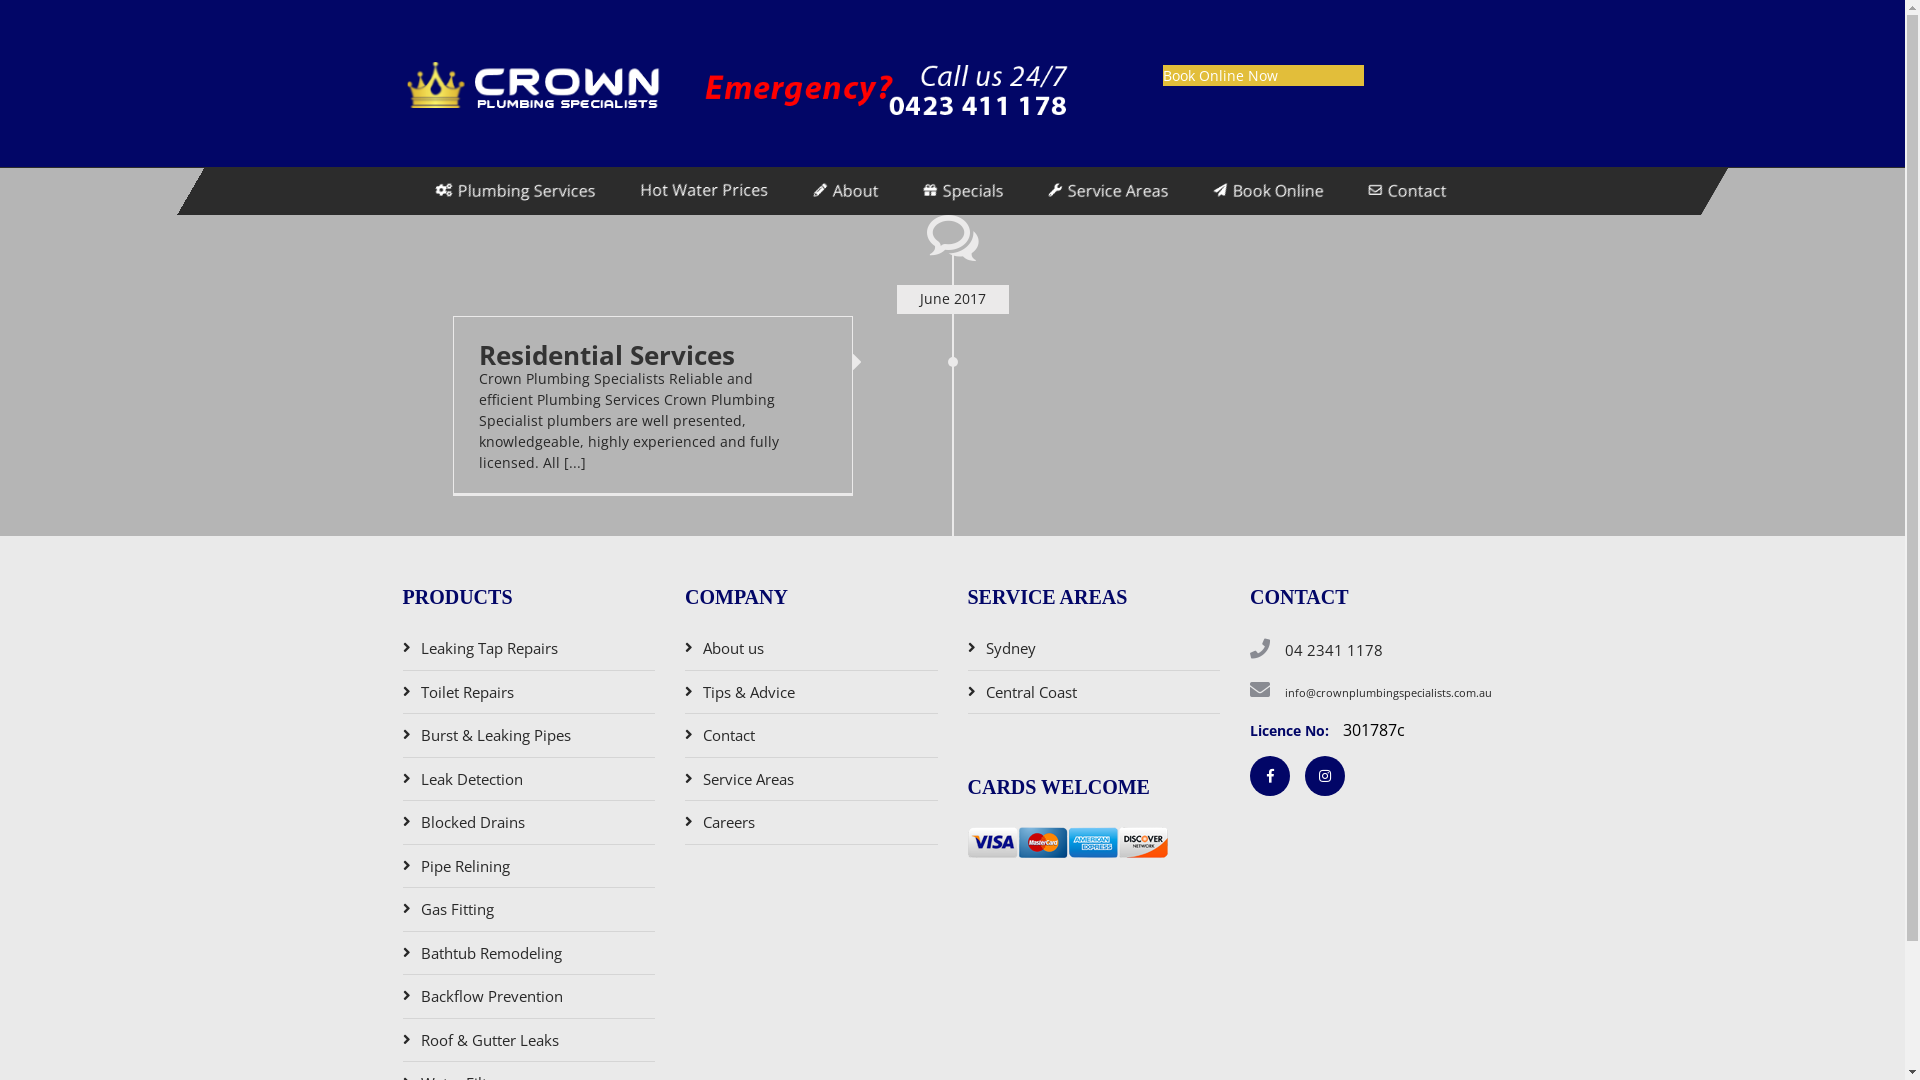  I want to click on Residential Services, so click(606, 355).